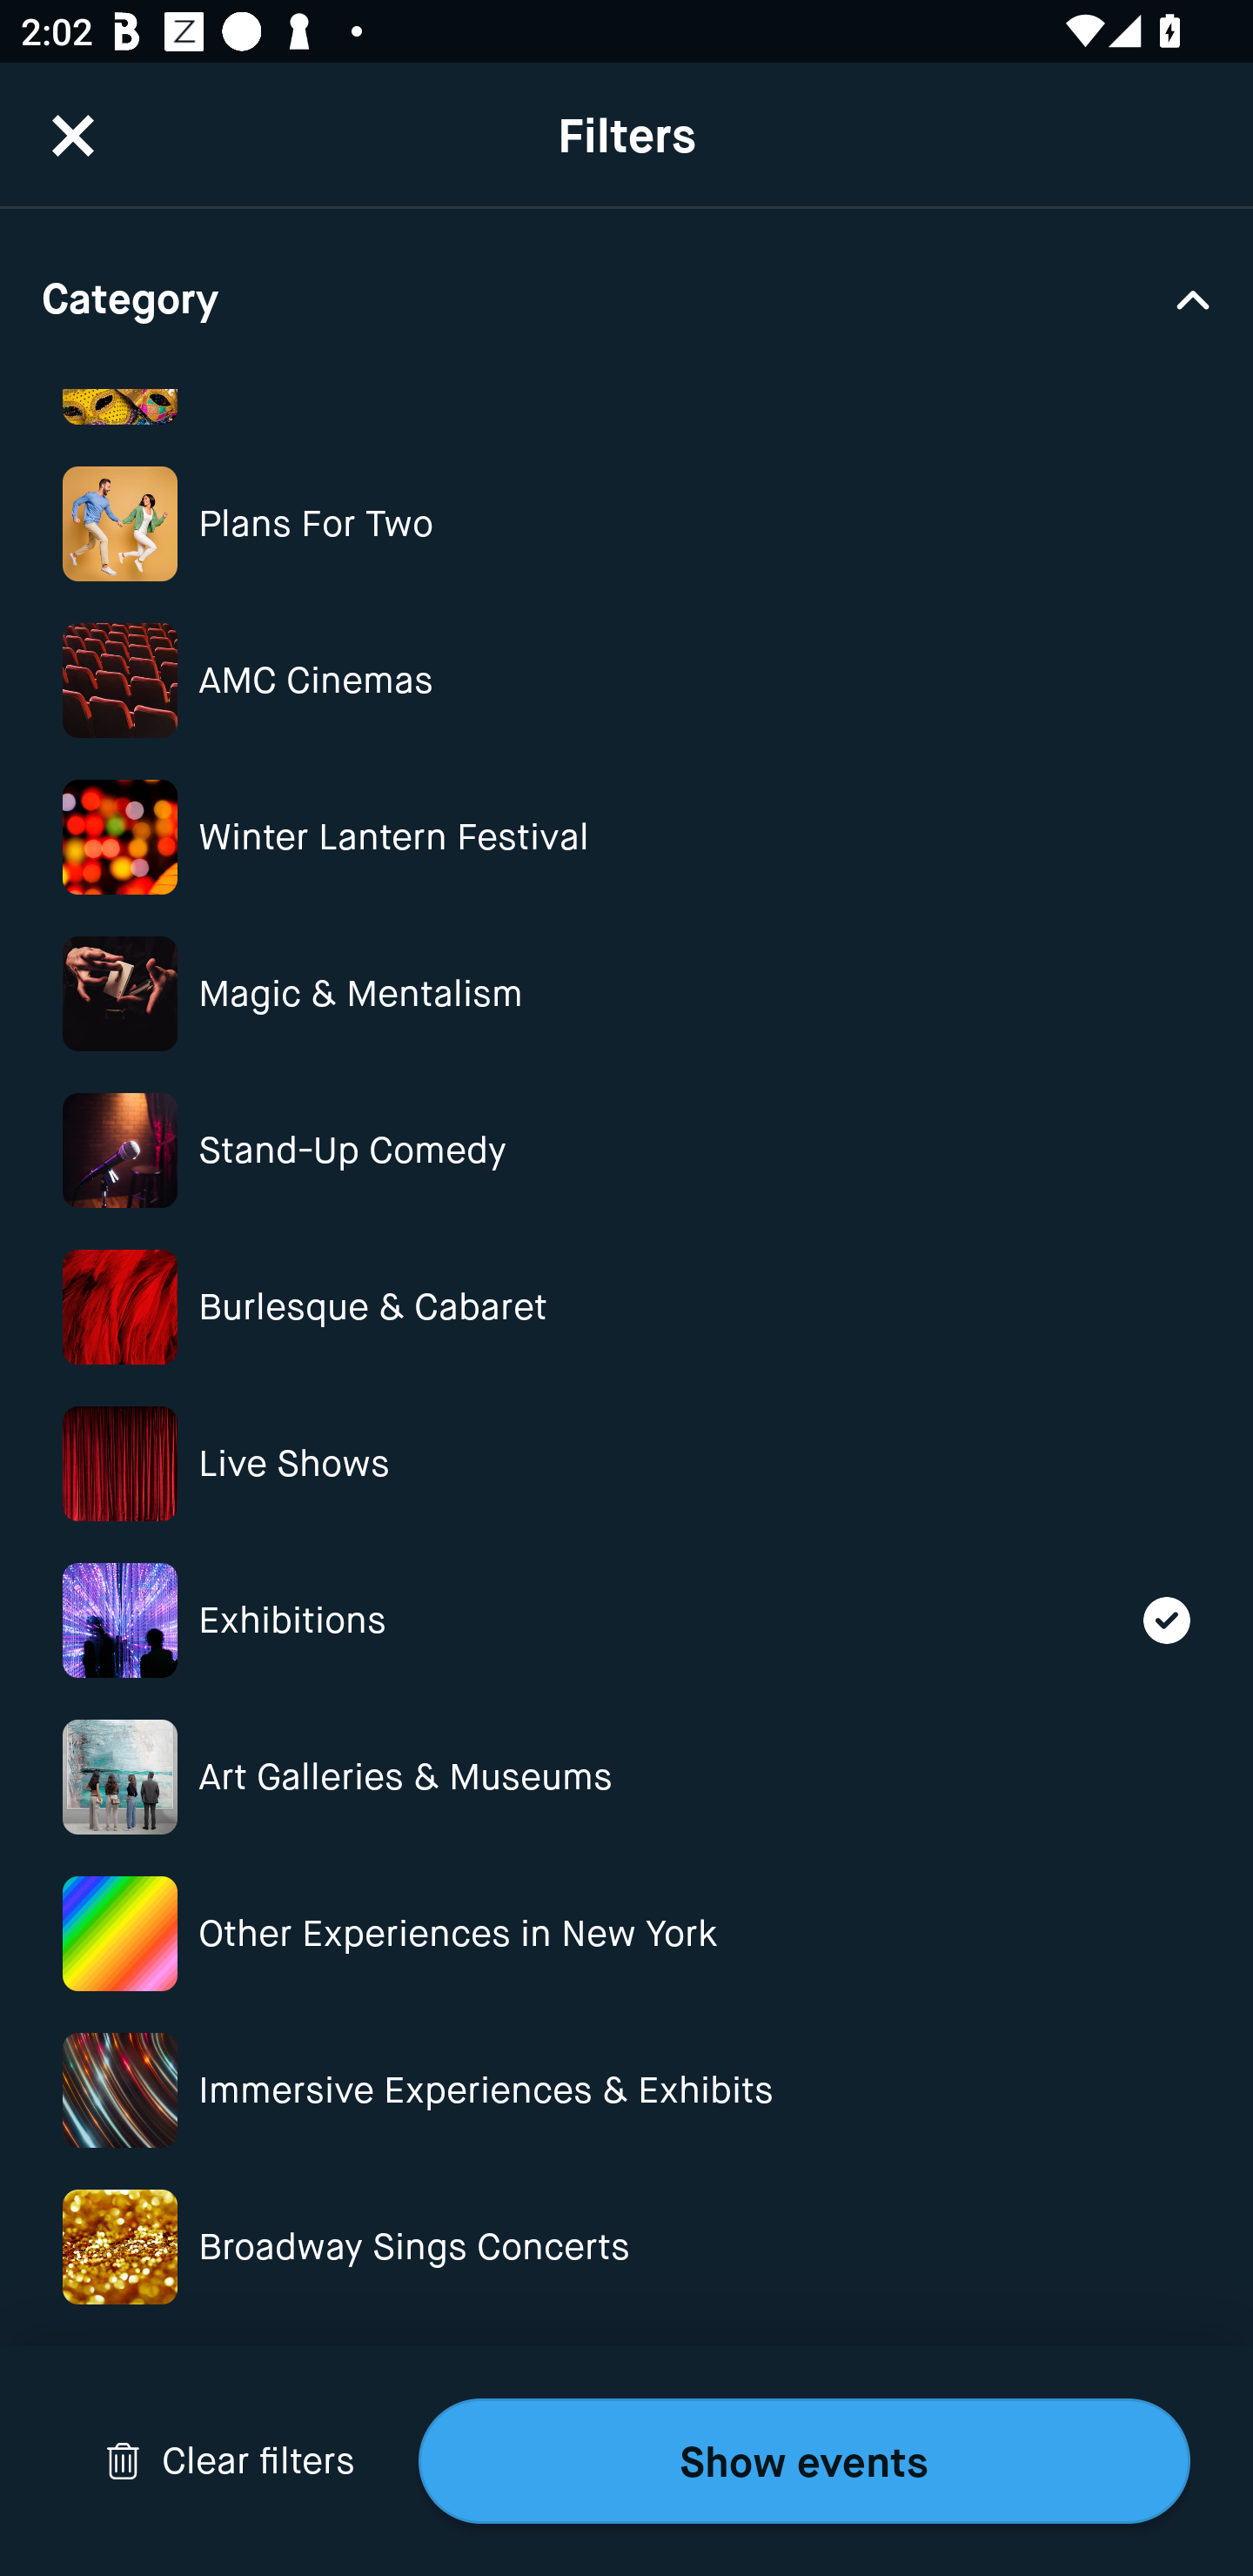 The height and width of the screenshot is (2576, 1253). Describe the element at coordinates (626, 1777) in the screenshot. I see `Category Image Art Galleries & Museums` at that location.